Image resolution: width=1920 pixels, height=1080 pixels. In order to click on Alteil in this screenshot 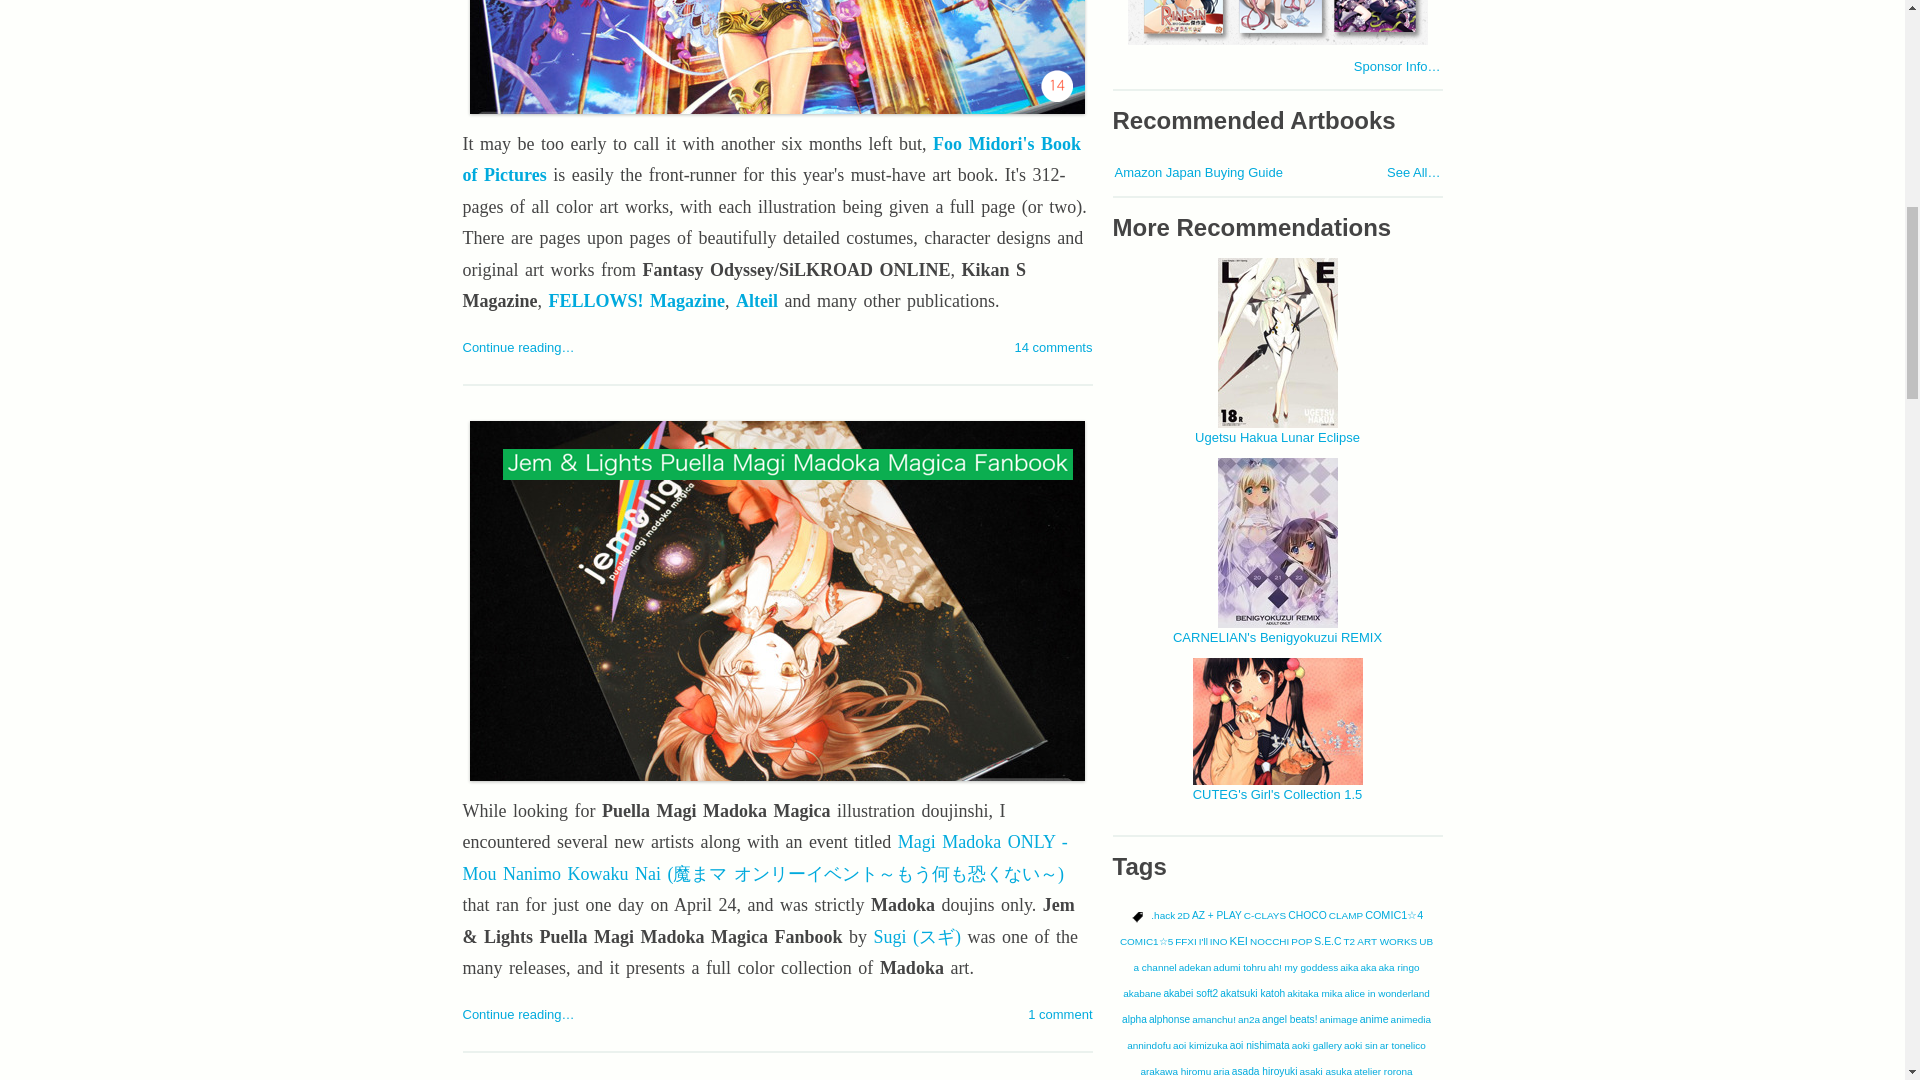, I will do `click(756, 300)`.